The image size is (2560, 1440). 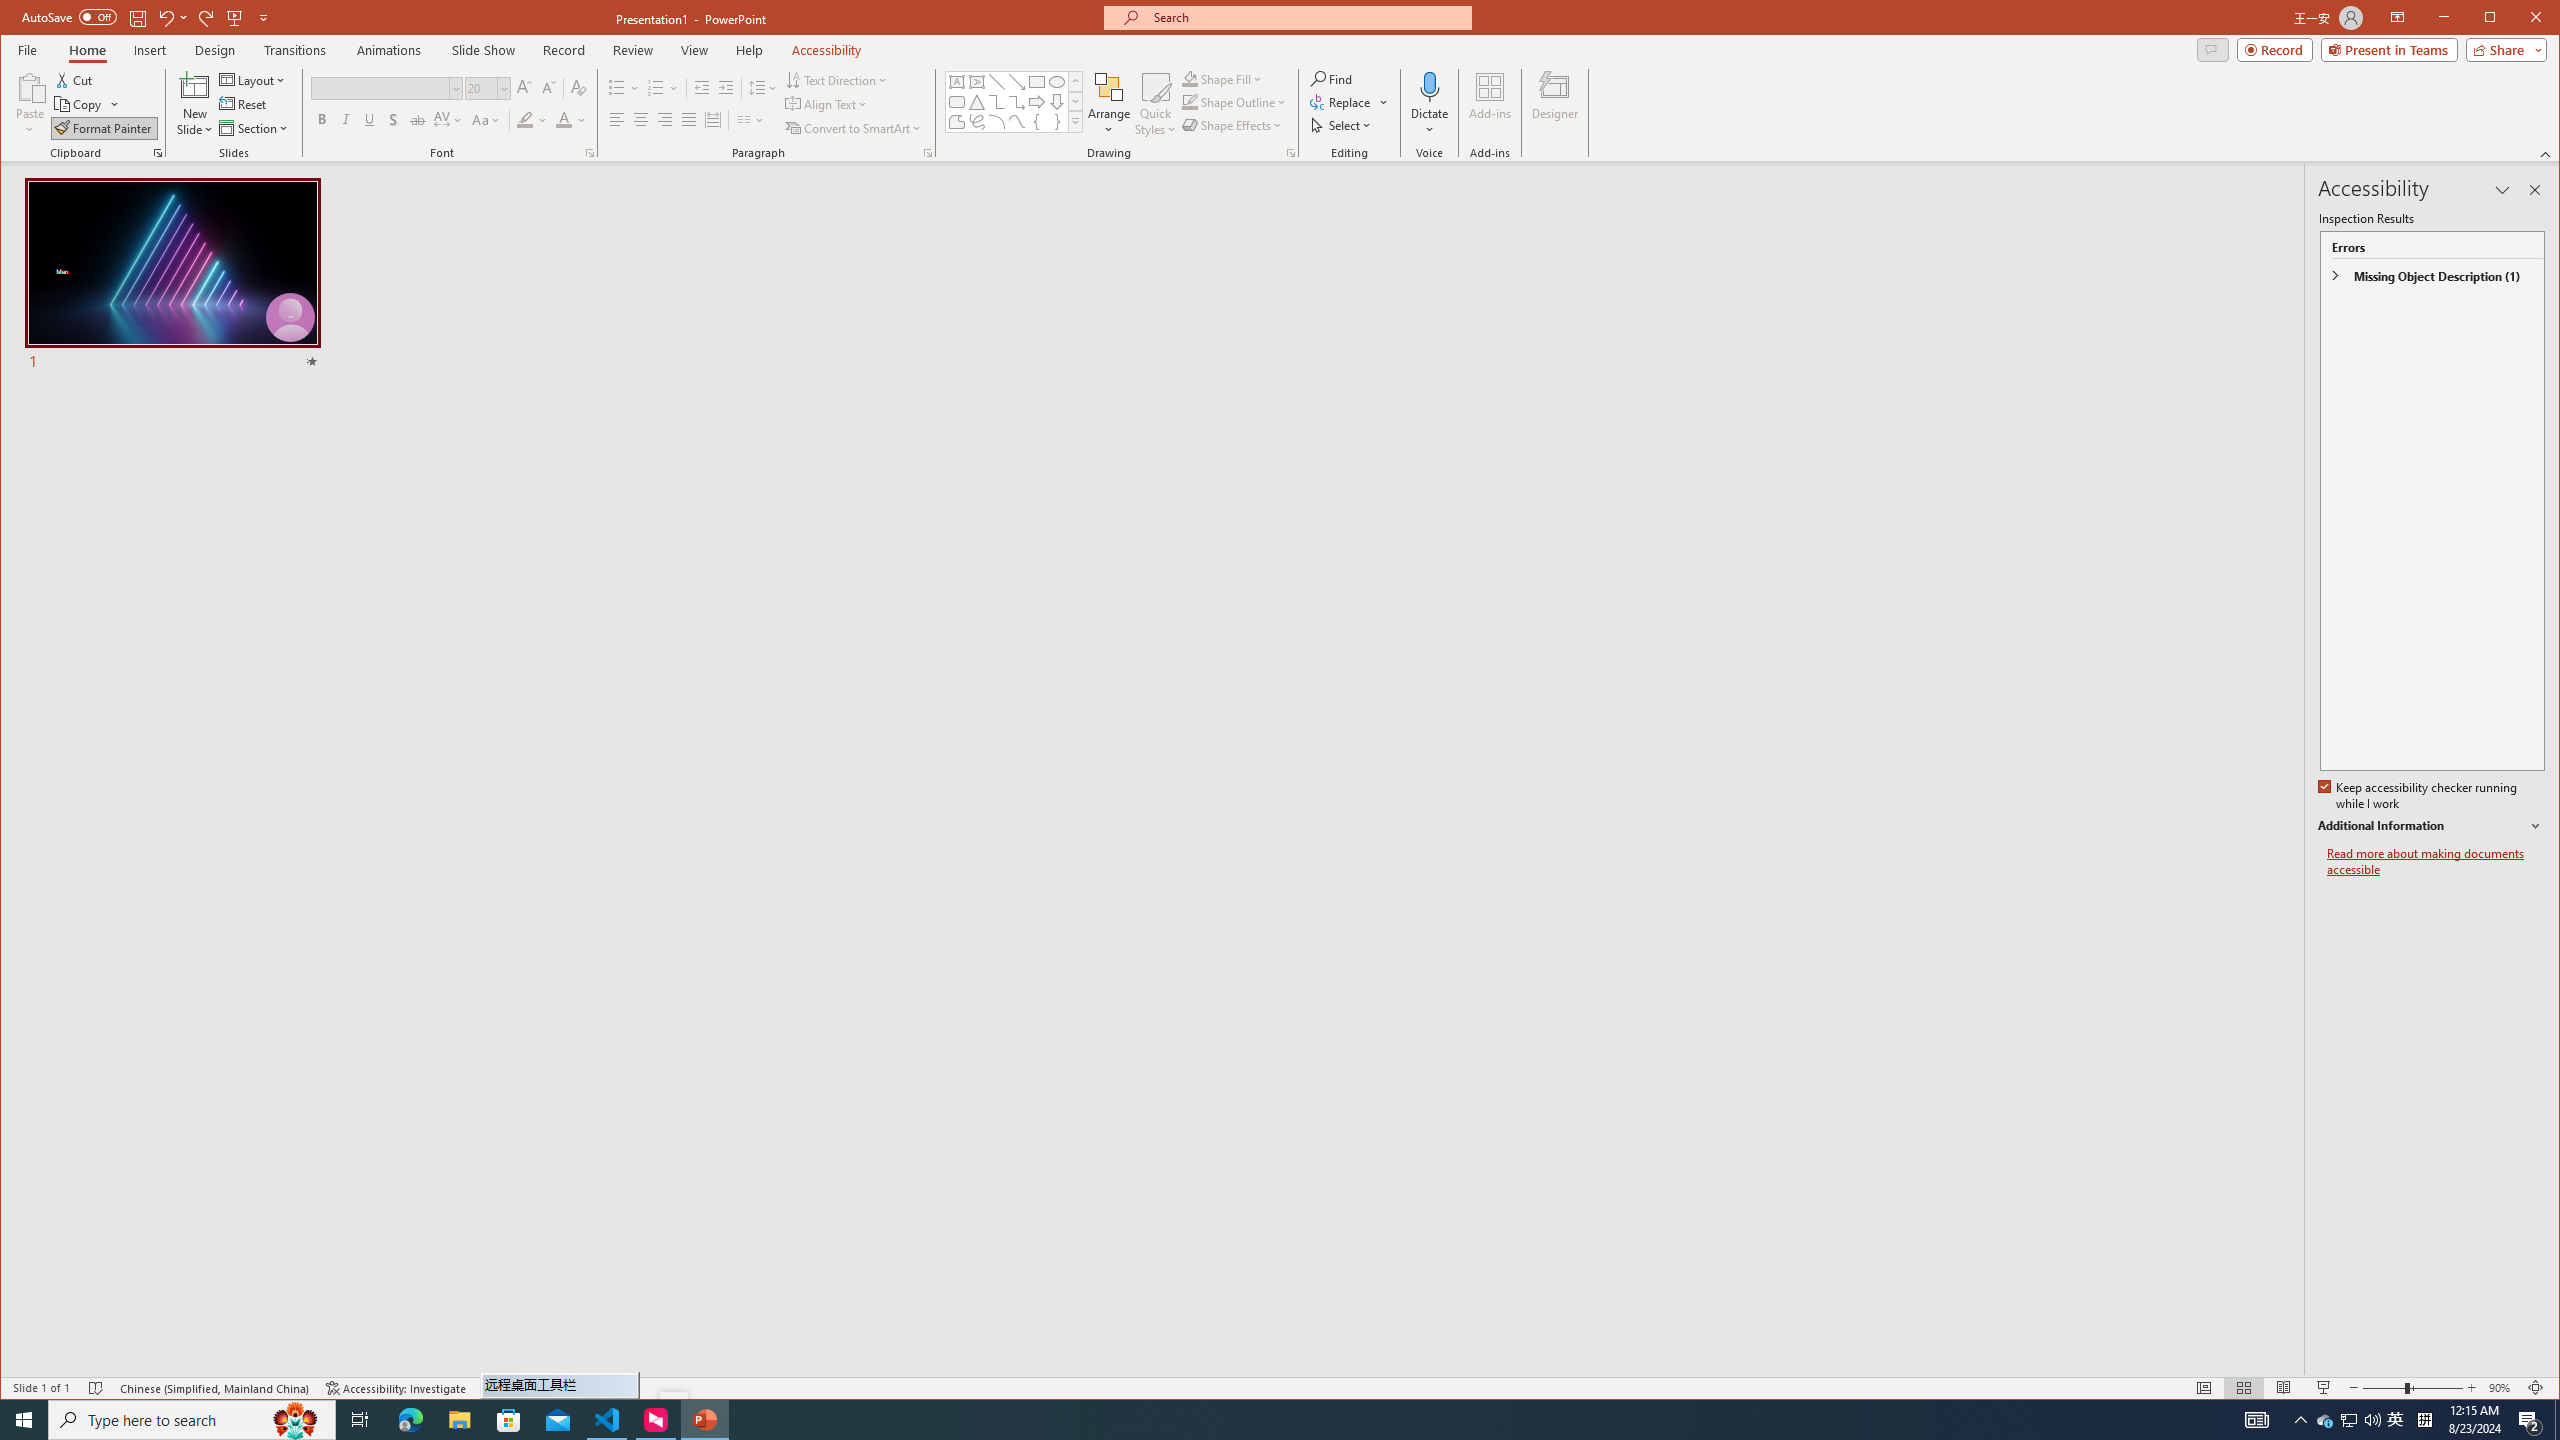 What do you see at coordinates (410, 1420) in the screenshot?
I see `Microsoft Edge` at bounding box center [410, 1420].